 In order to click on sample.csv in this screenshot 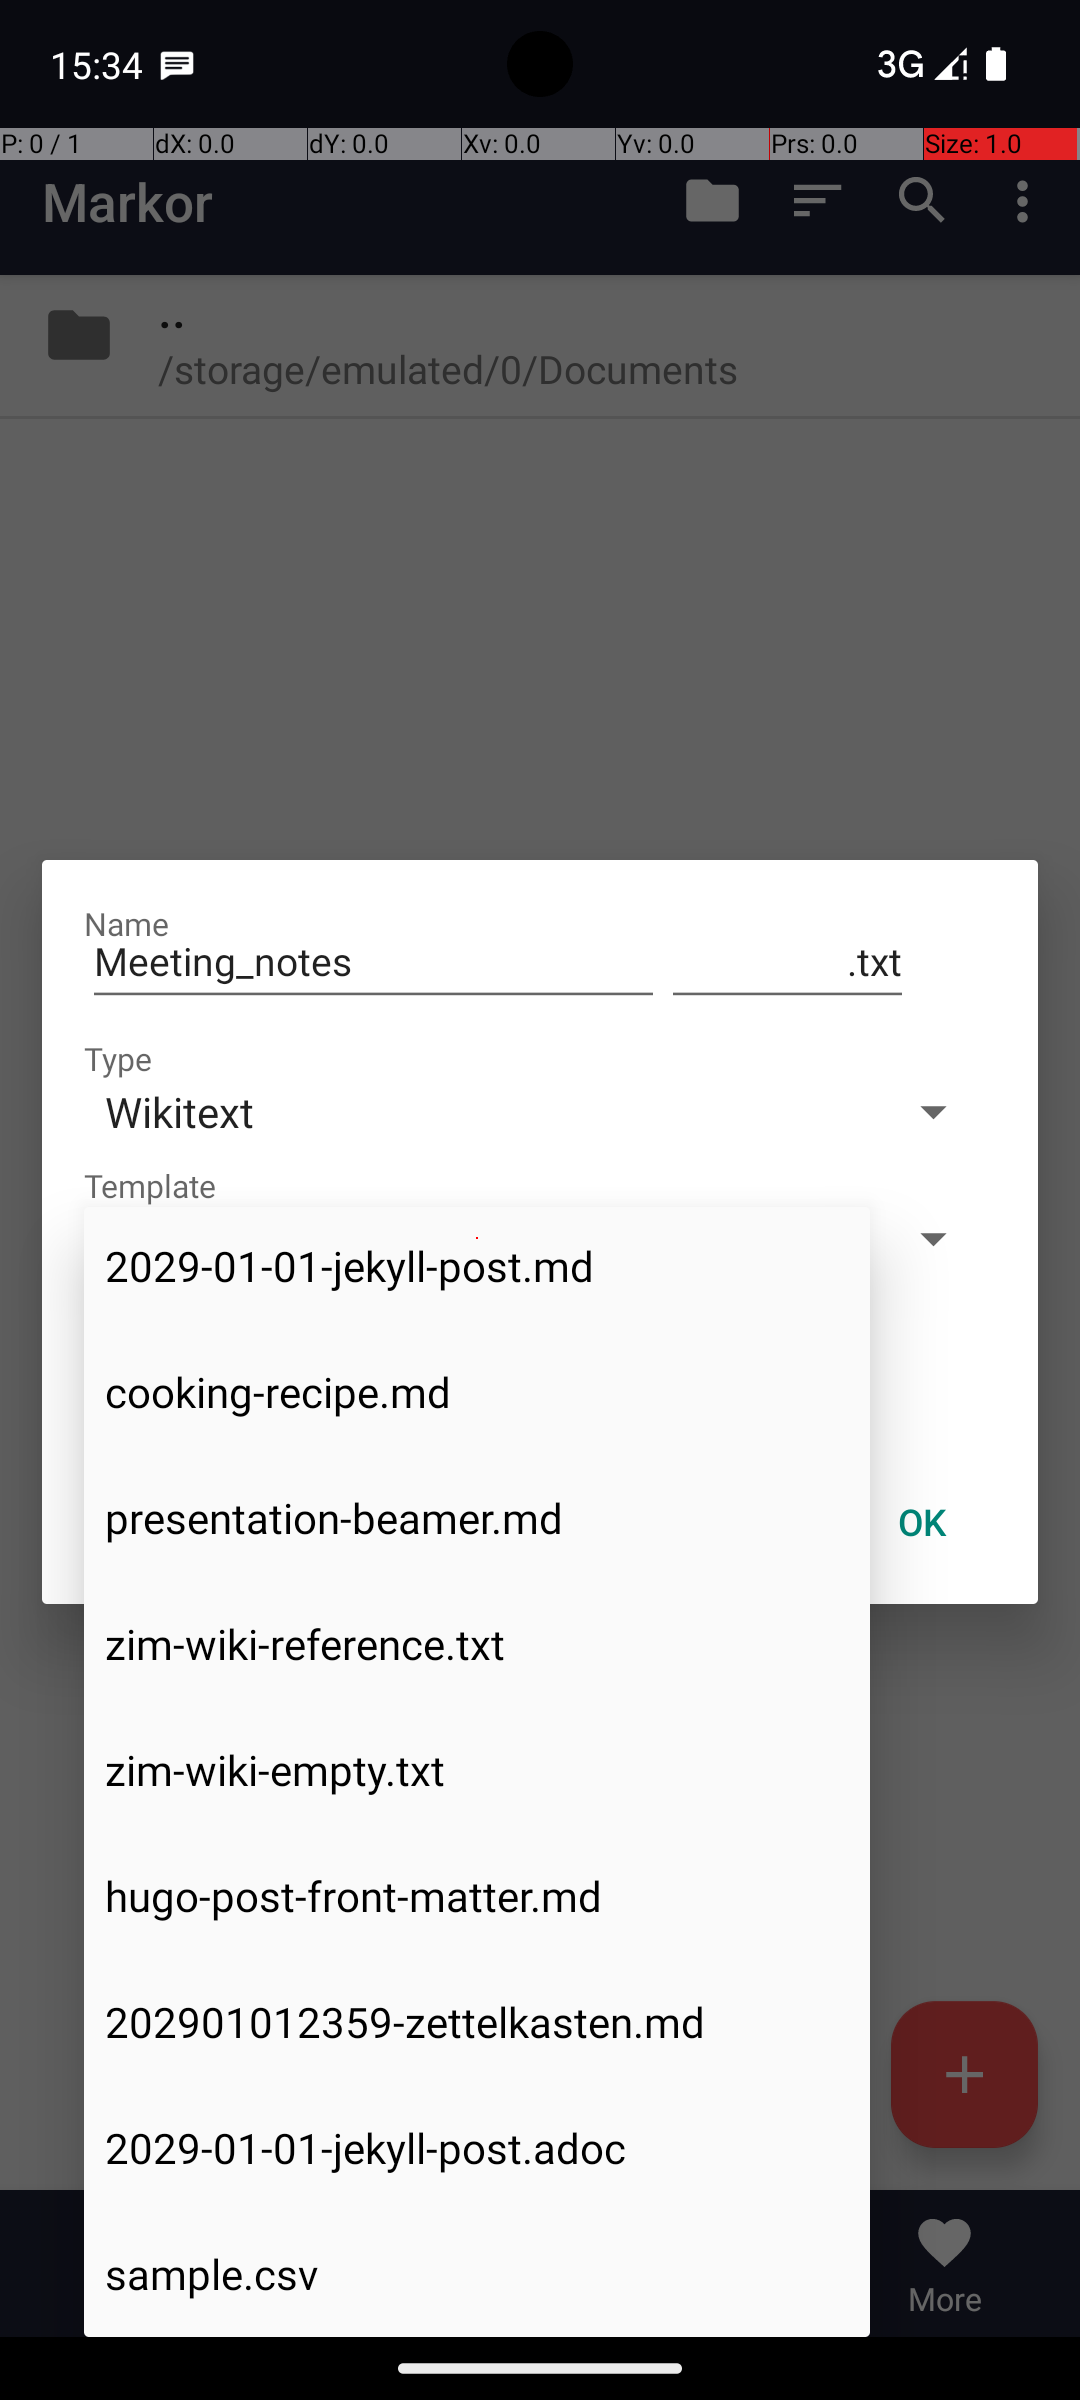, I will do `click(477, 2274)`.